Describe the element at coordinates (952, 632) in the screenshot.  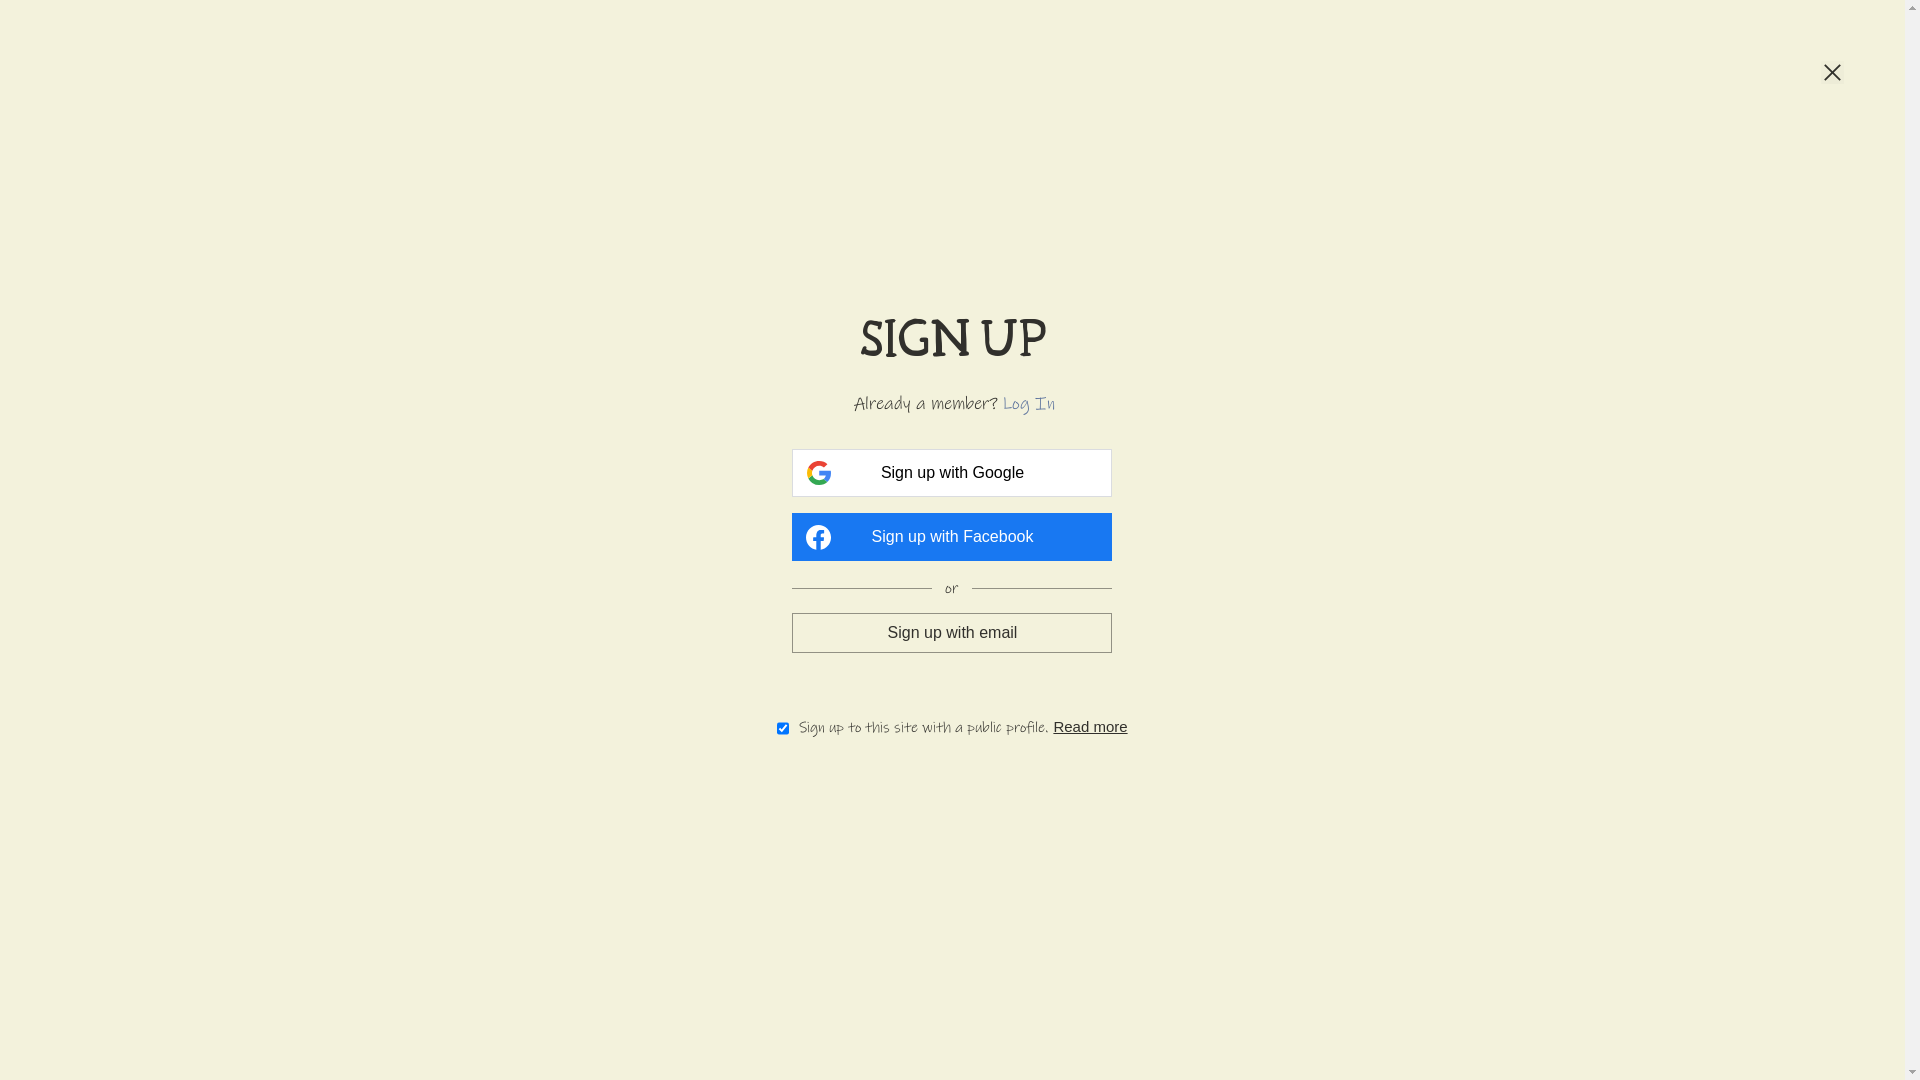
I see `Sign up with email` at that location.